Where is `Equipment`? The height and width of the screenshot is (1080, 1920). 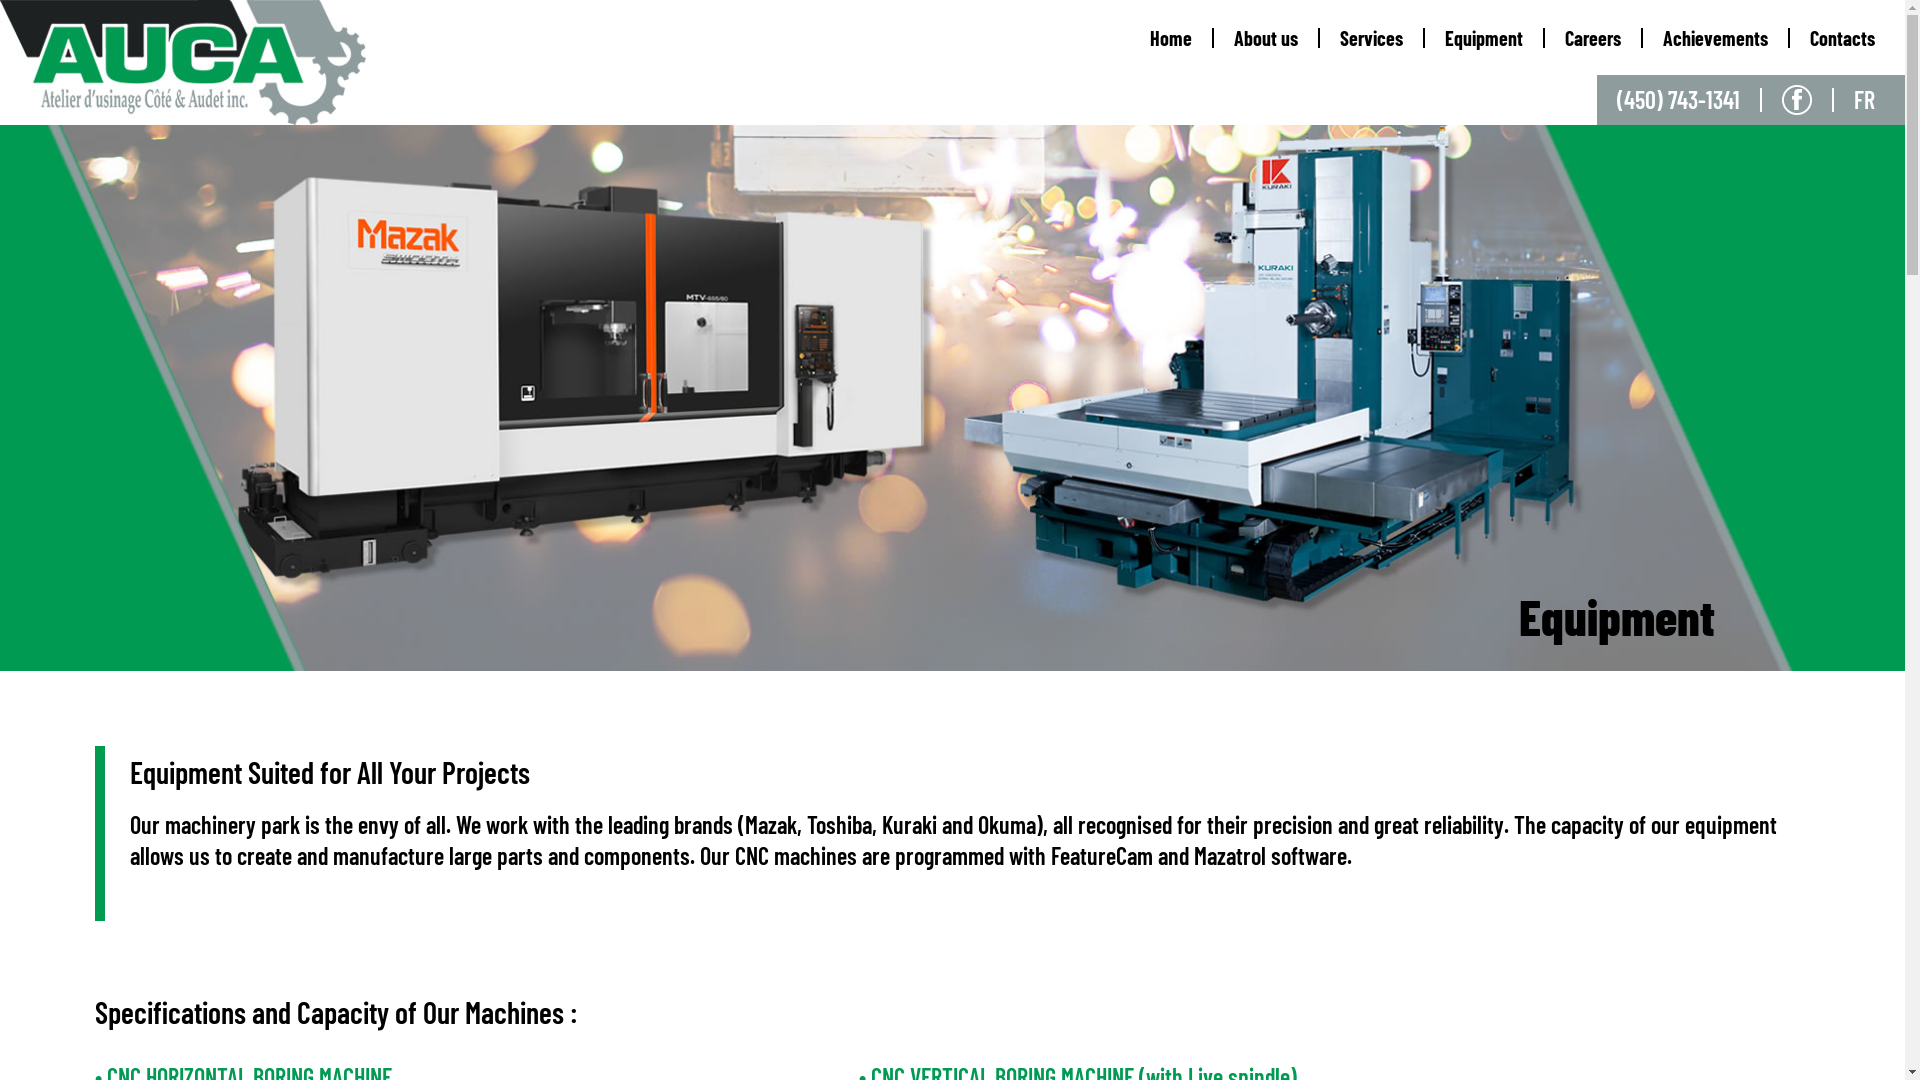
Equipment is located at coordinates (1485, 38).